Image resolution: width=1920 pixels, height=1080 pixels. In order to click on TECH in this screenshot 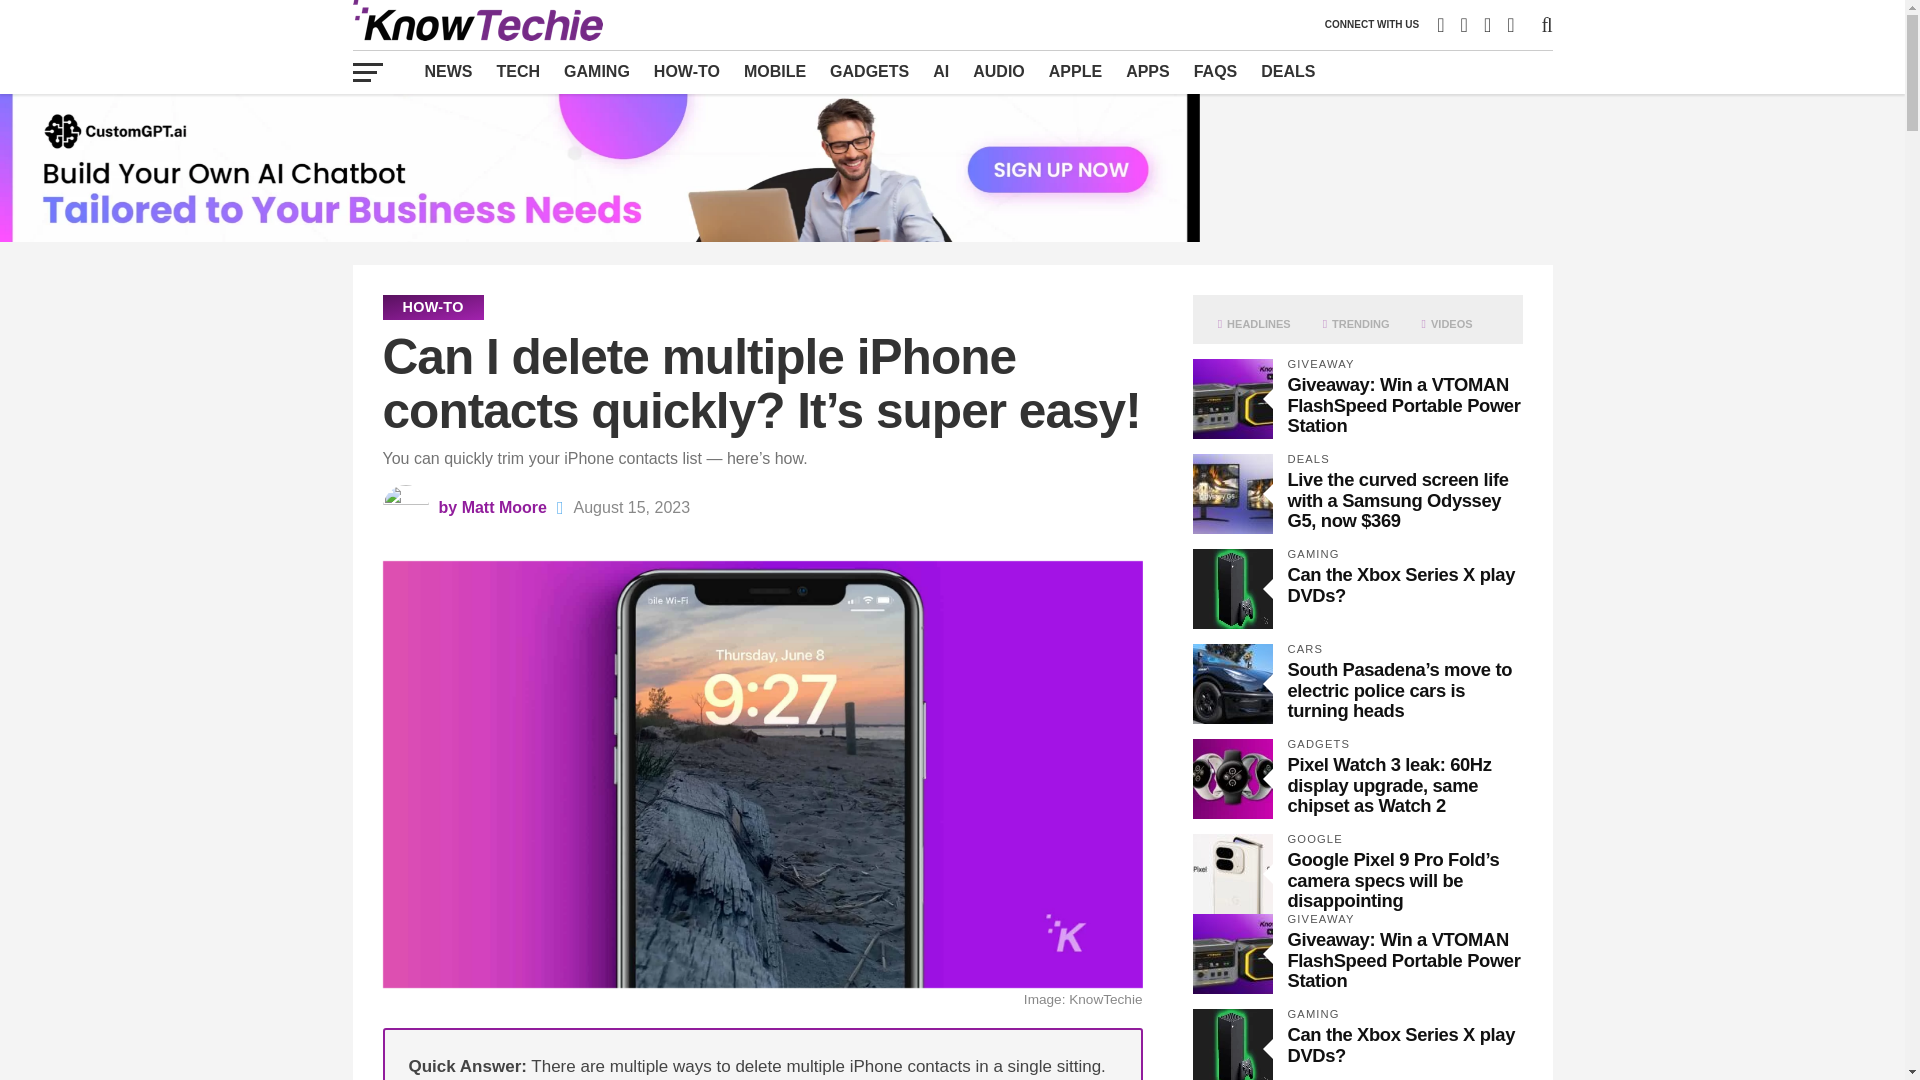, I will do `click(518, 71)`.